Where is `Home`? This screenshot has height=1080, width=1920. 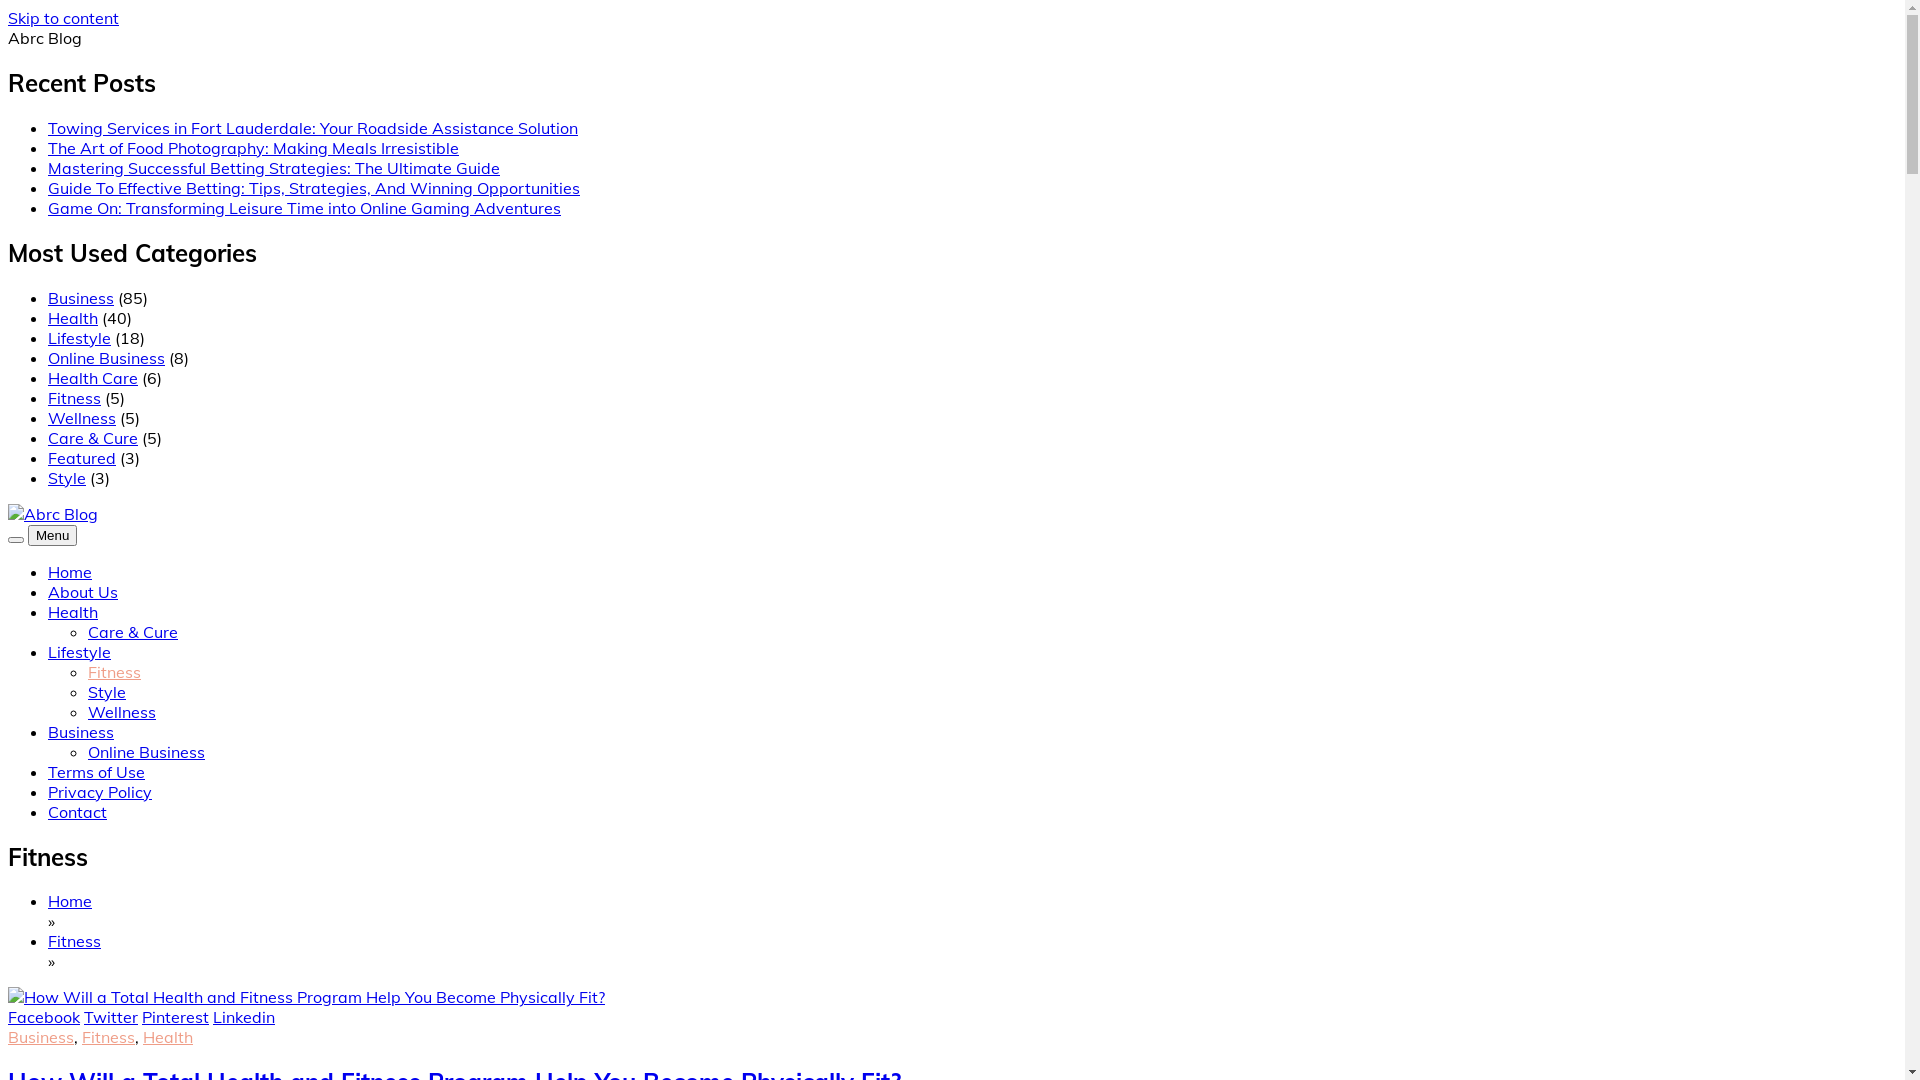 Home is located at coordinates (70, 901).